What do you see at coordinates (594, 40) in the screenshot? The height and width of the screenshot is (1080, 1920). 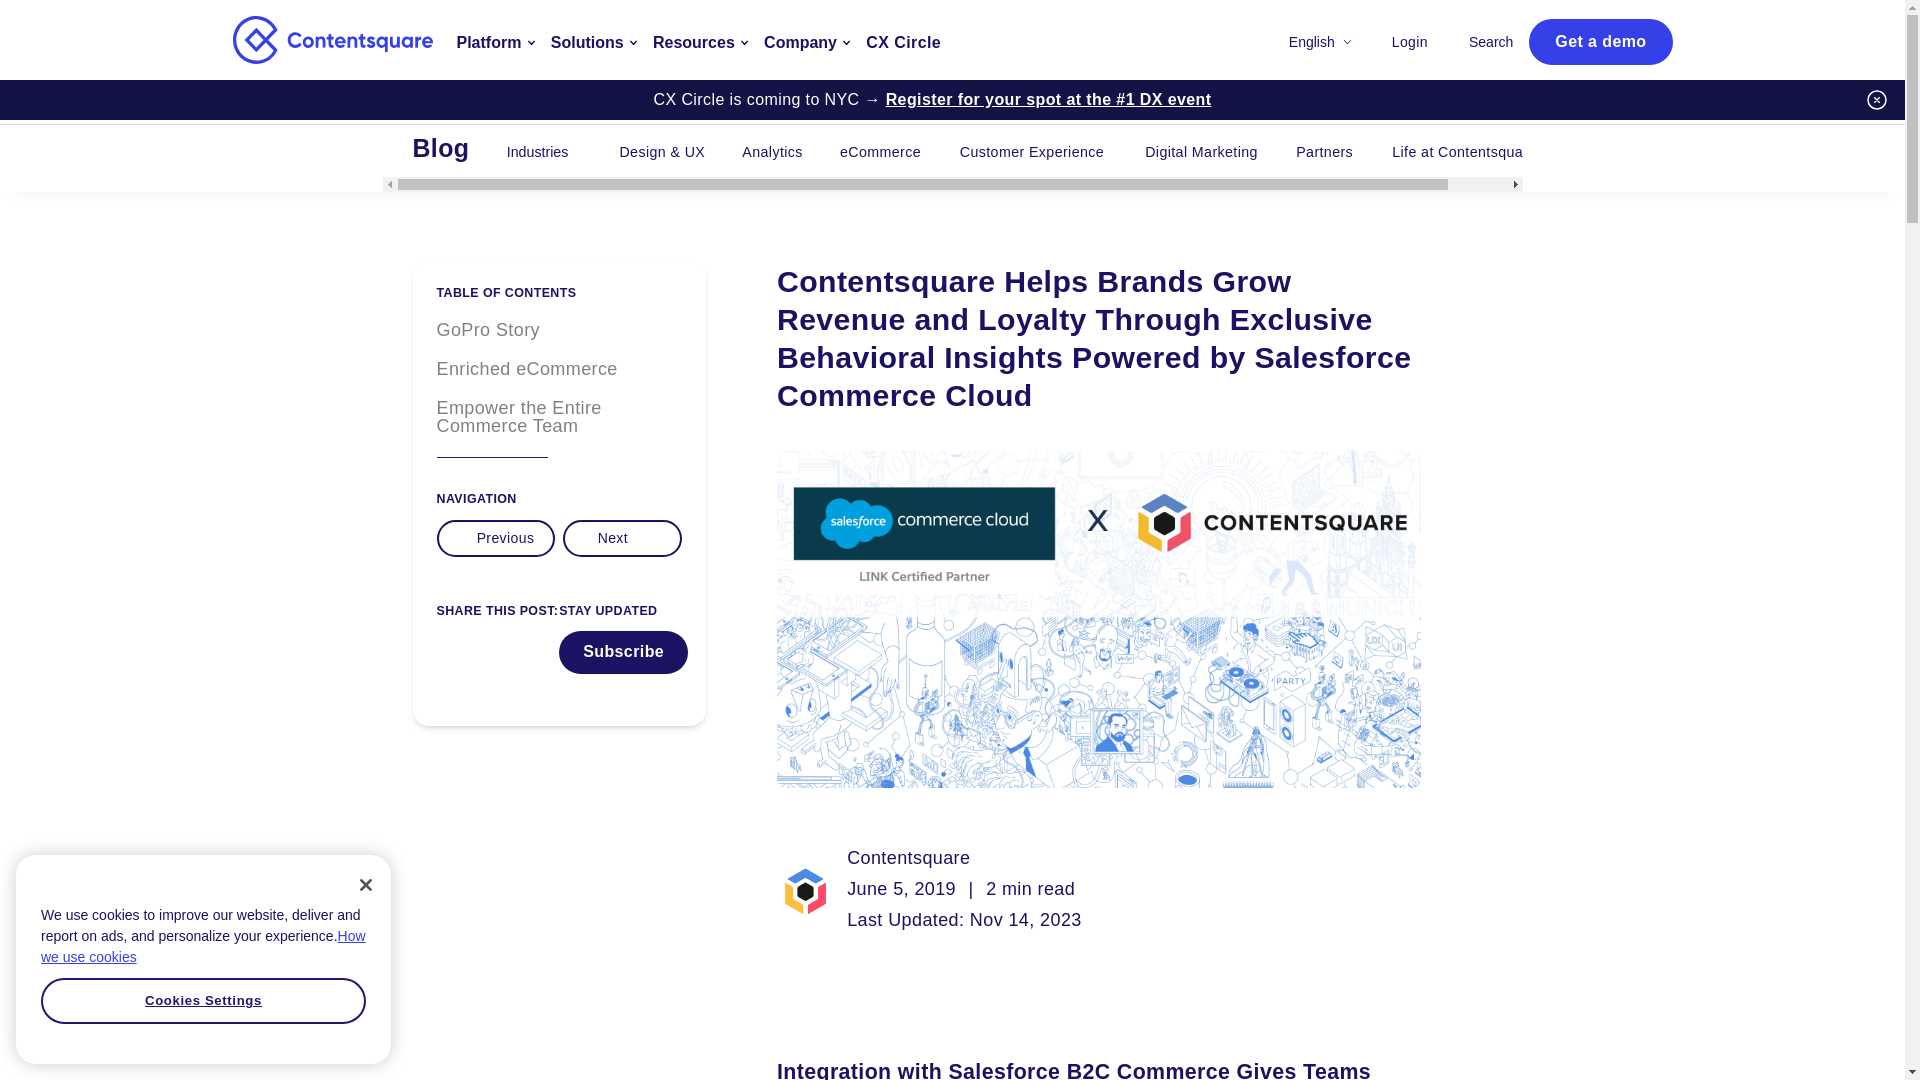 I see `Solutions` at bounding box center [594, 40].